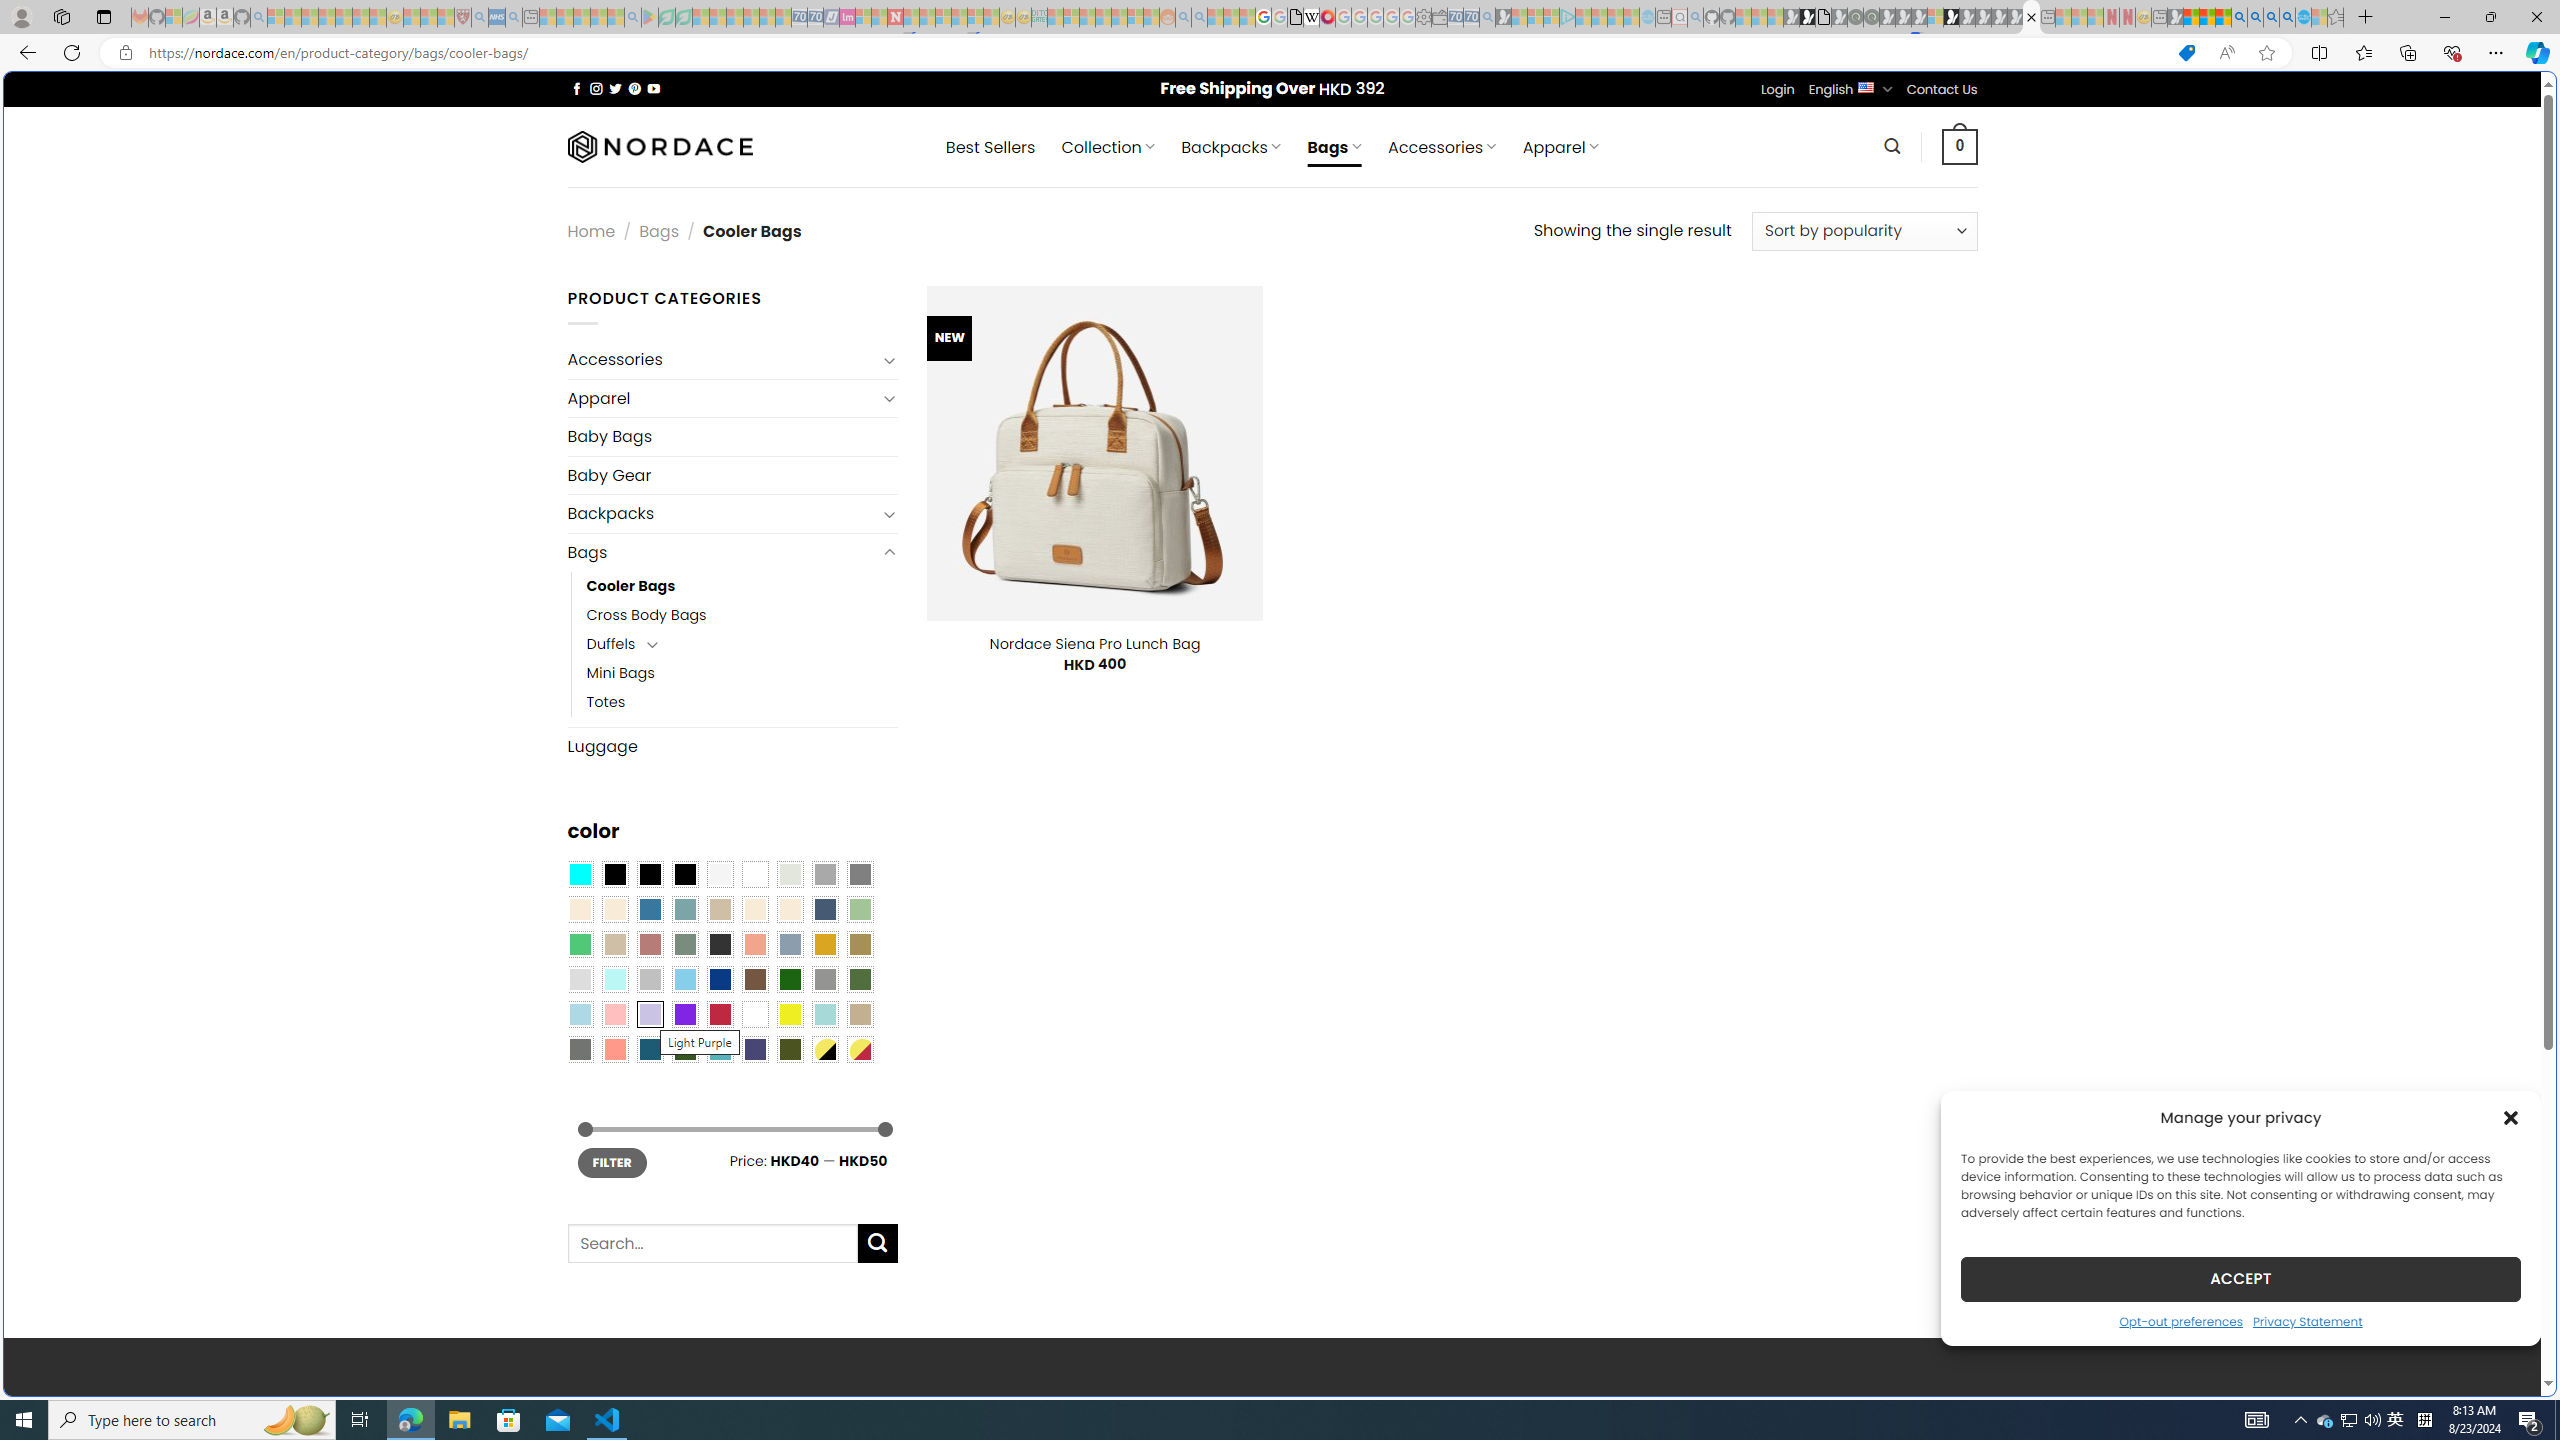 The height and width of the screenshot is (1440, 2560). Describe the element at coordinates (742, 586) in the screenshot. I see `Cooler Bags` at that location.